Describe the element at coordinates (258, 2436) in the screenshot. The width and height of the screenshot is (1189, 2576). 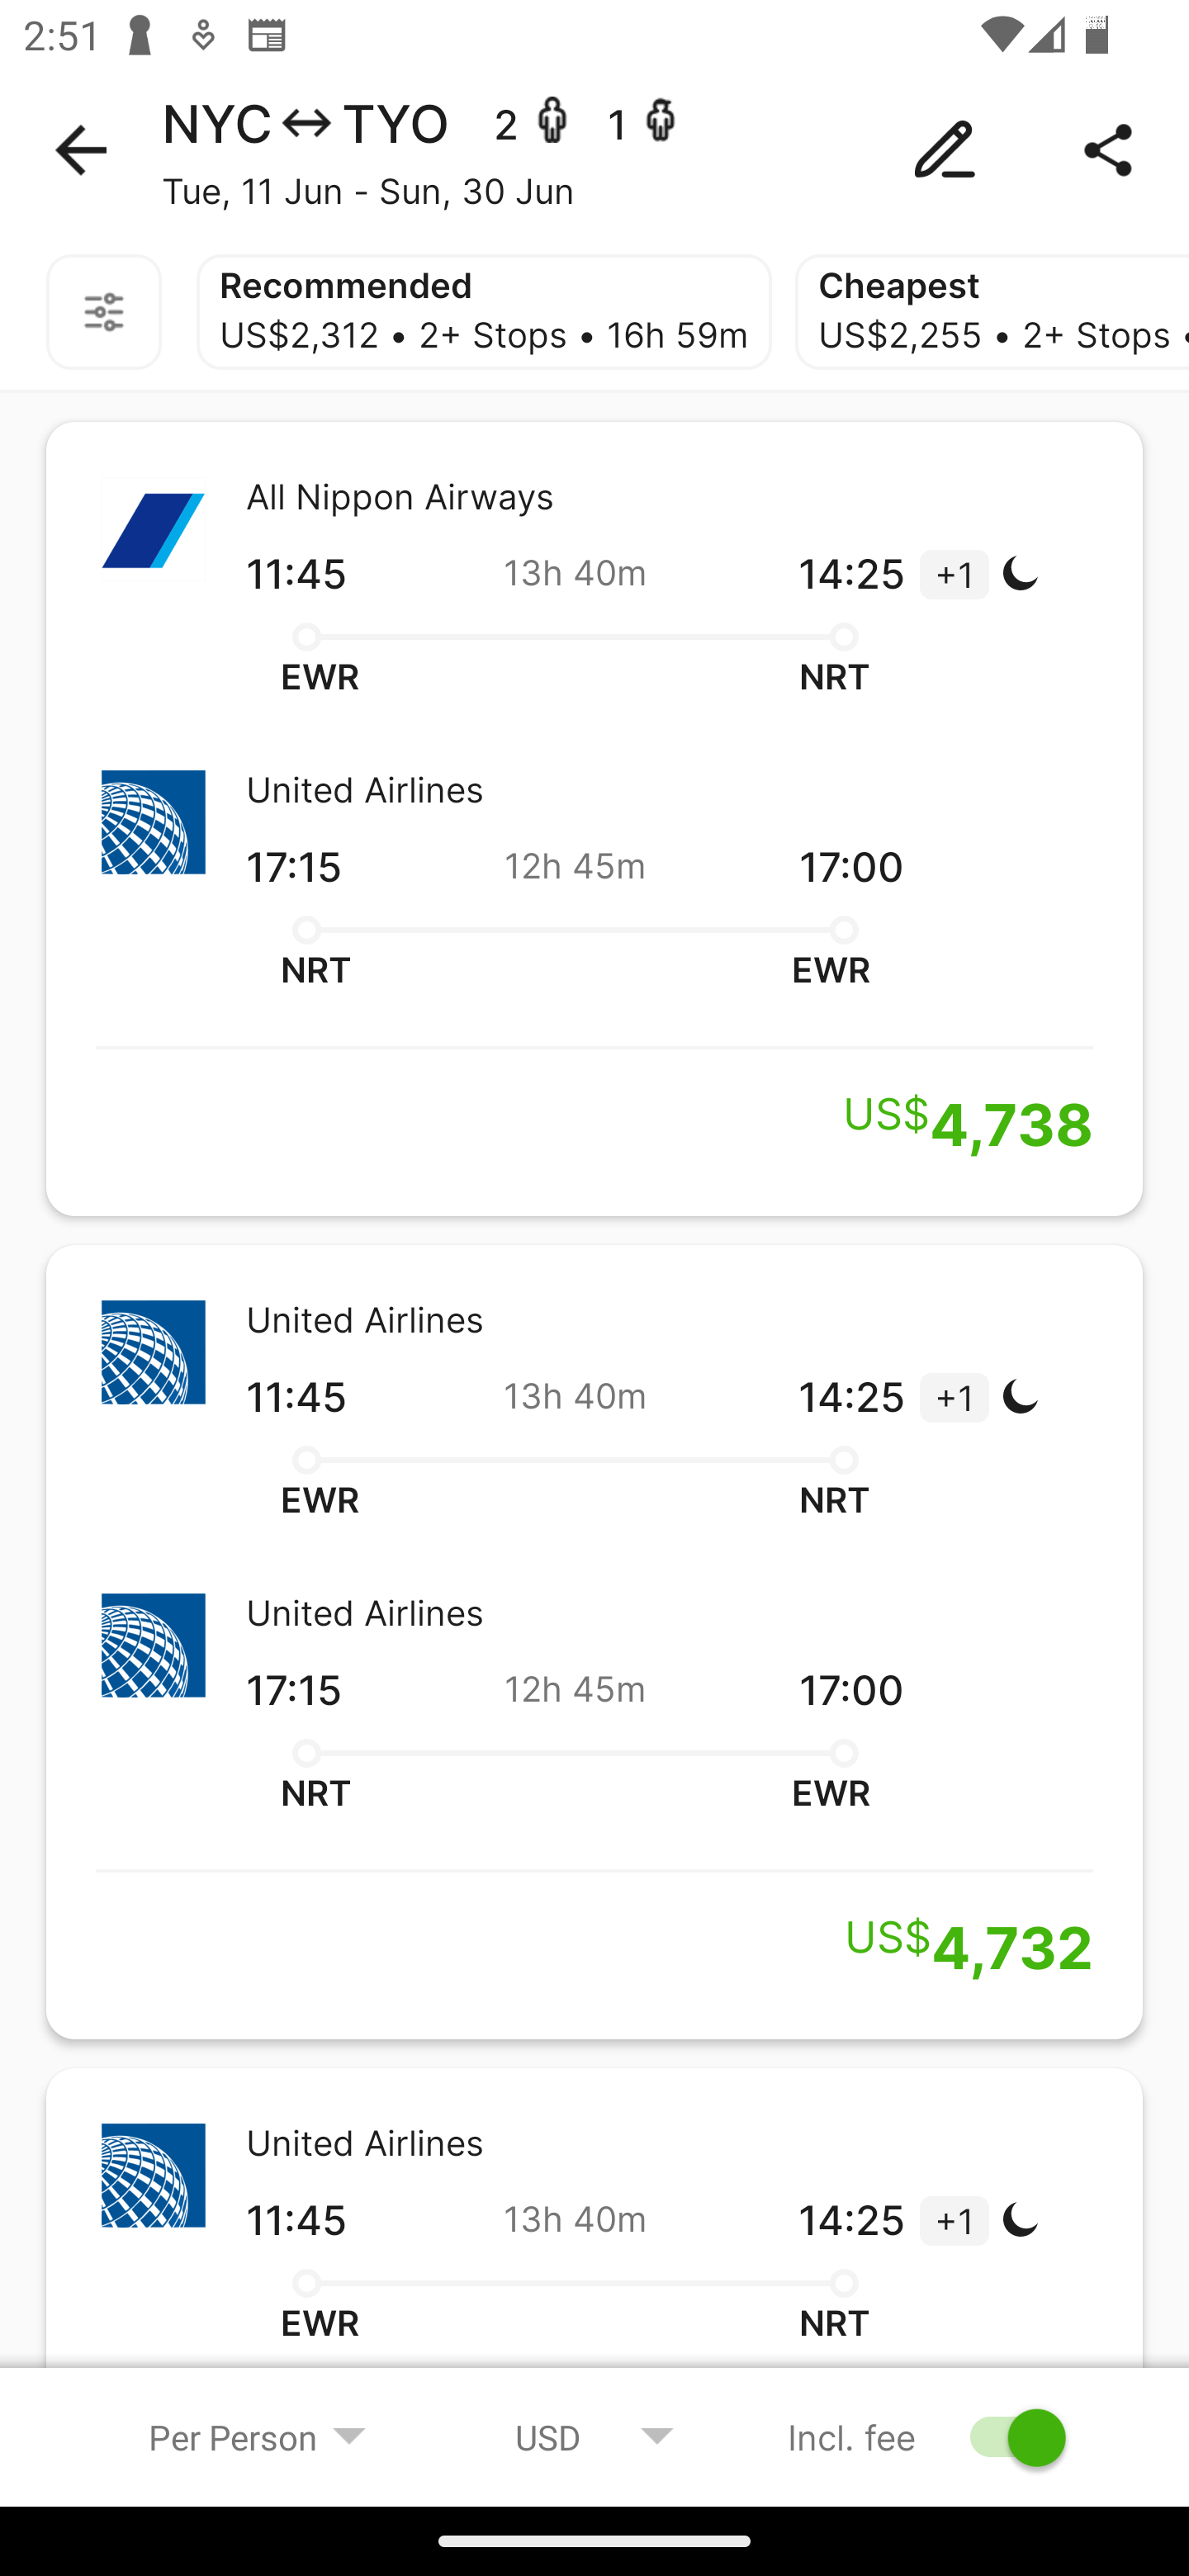
I see `Per Person` at that location.